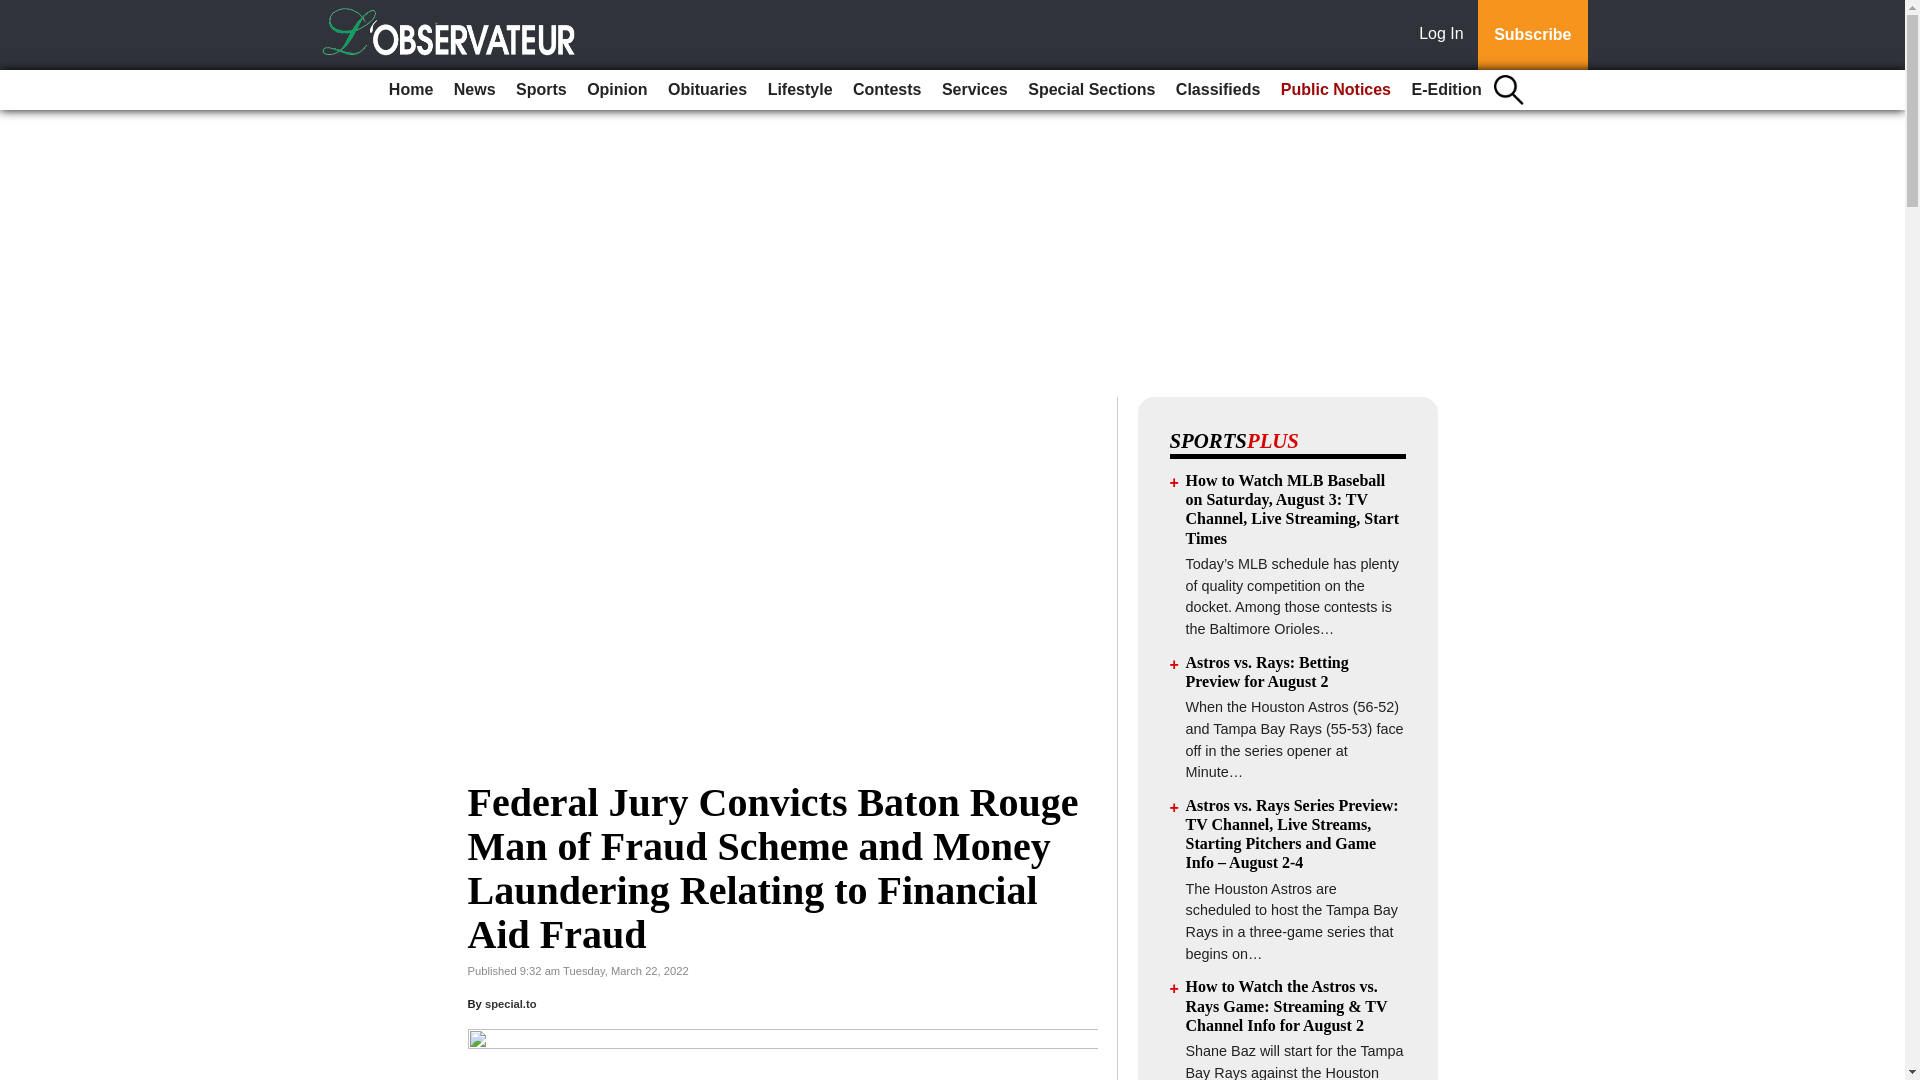 Image resolution: width=1920 pixels, height=1080 pixels. Describe the element at coordinates (1446, 90) in the screenshot. I see `E-Edition` at that location.